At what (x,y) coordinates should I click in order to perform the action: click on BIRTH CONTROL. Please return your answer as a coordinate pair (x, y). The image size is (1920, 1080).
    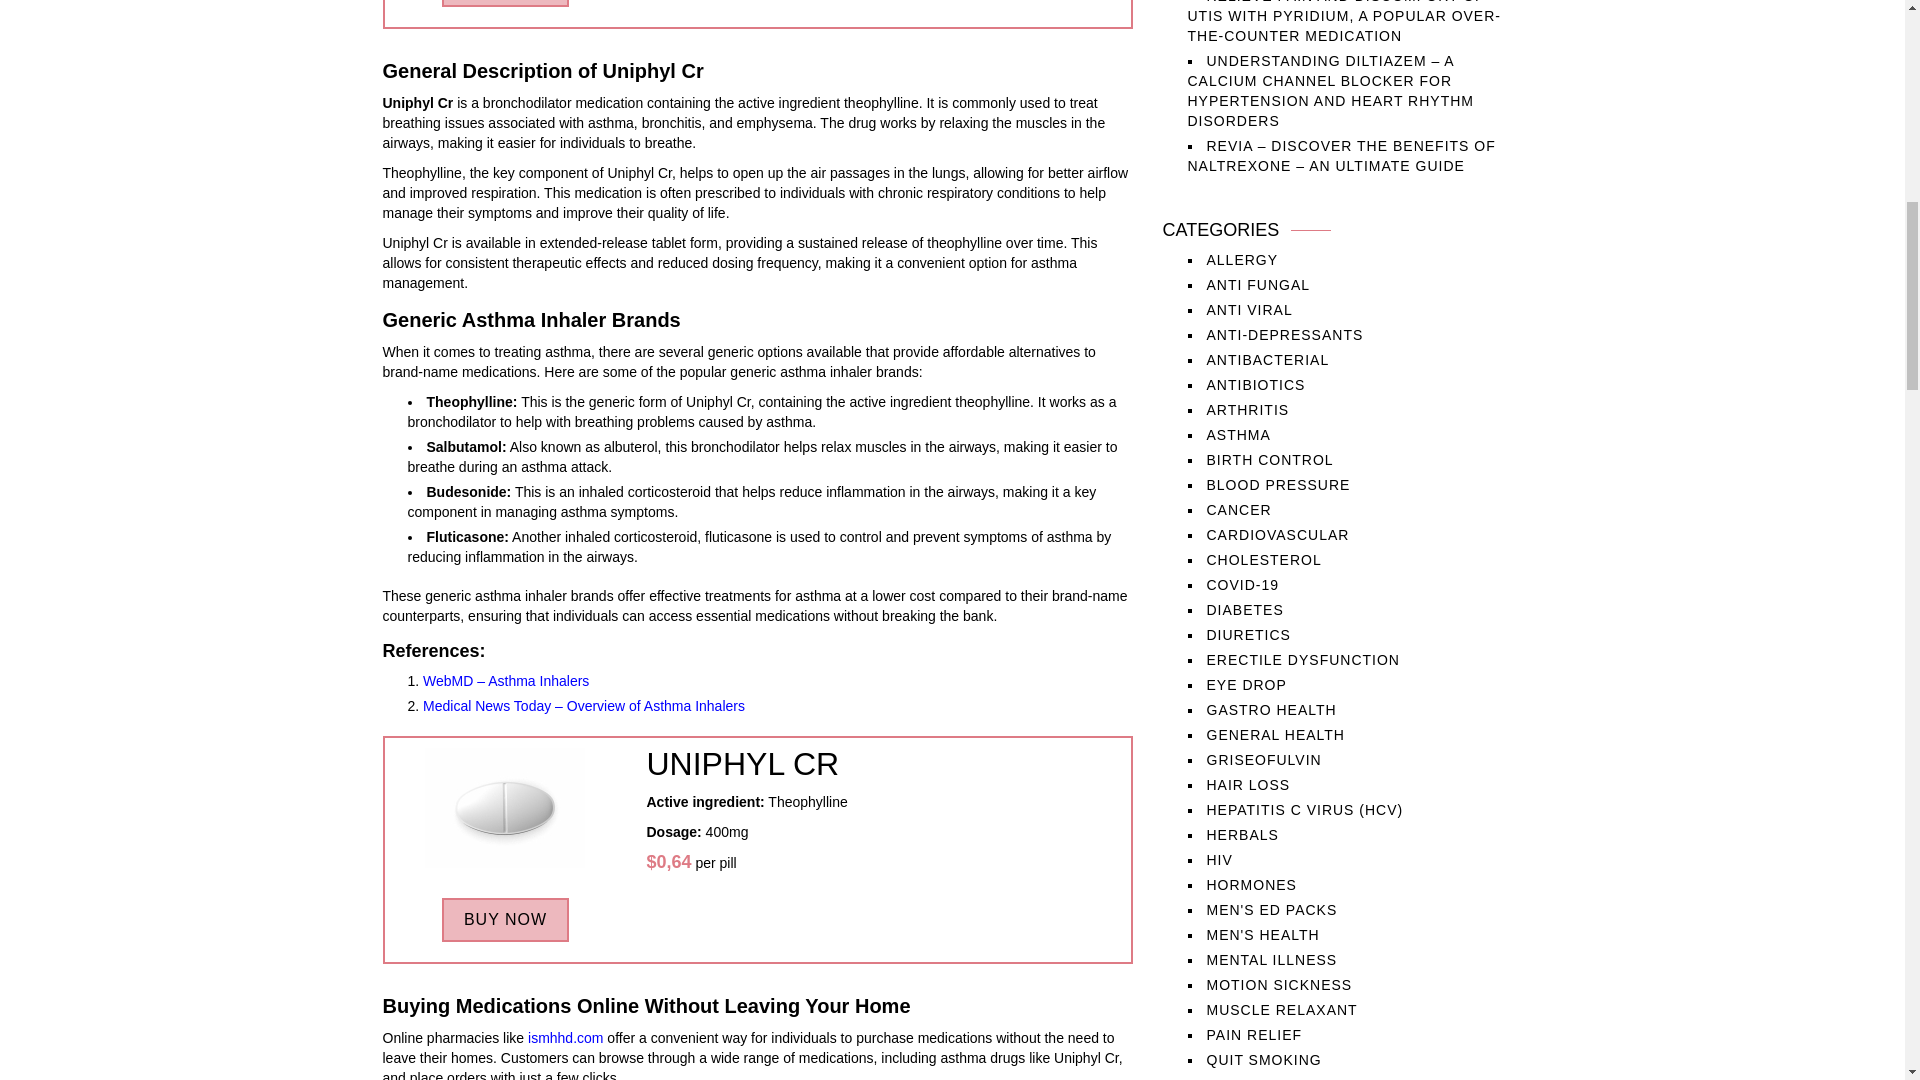
    Looking at the image, I should click on (1268, 460).